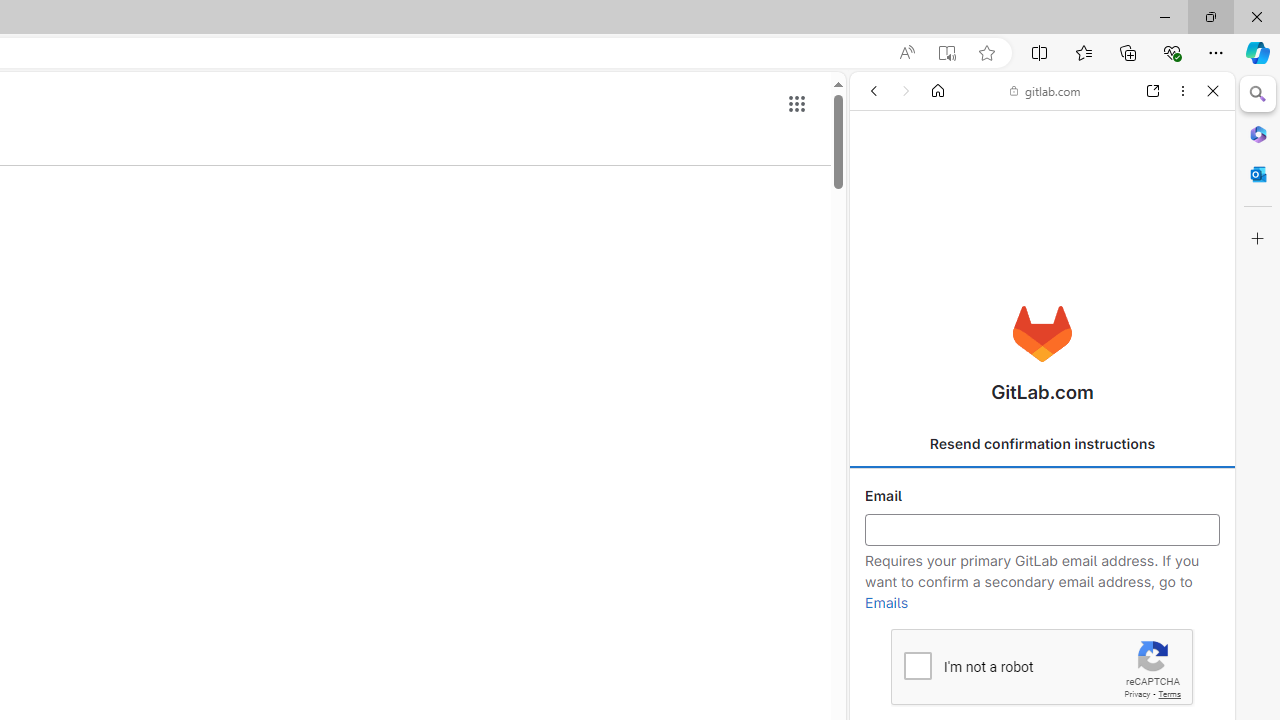  What do you see at coordinates (916, 664) in the screenshot?
I see `I'm not a robot` at bounding box center [916, 664].